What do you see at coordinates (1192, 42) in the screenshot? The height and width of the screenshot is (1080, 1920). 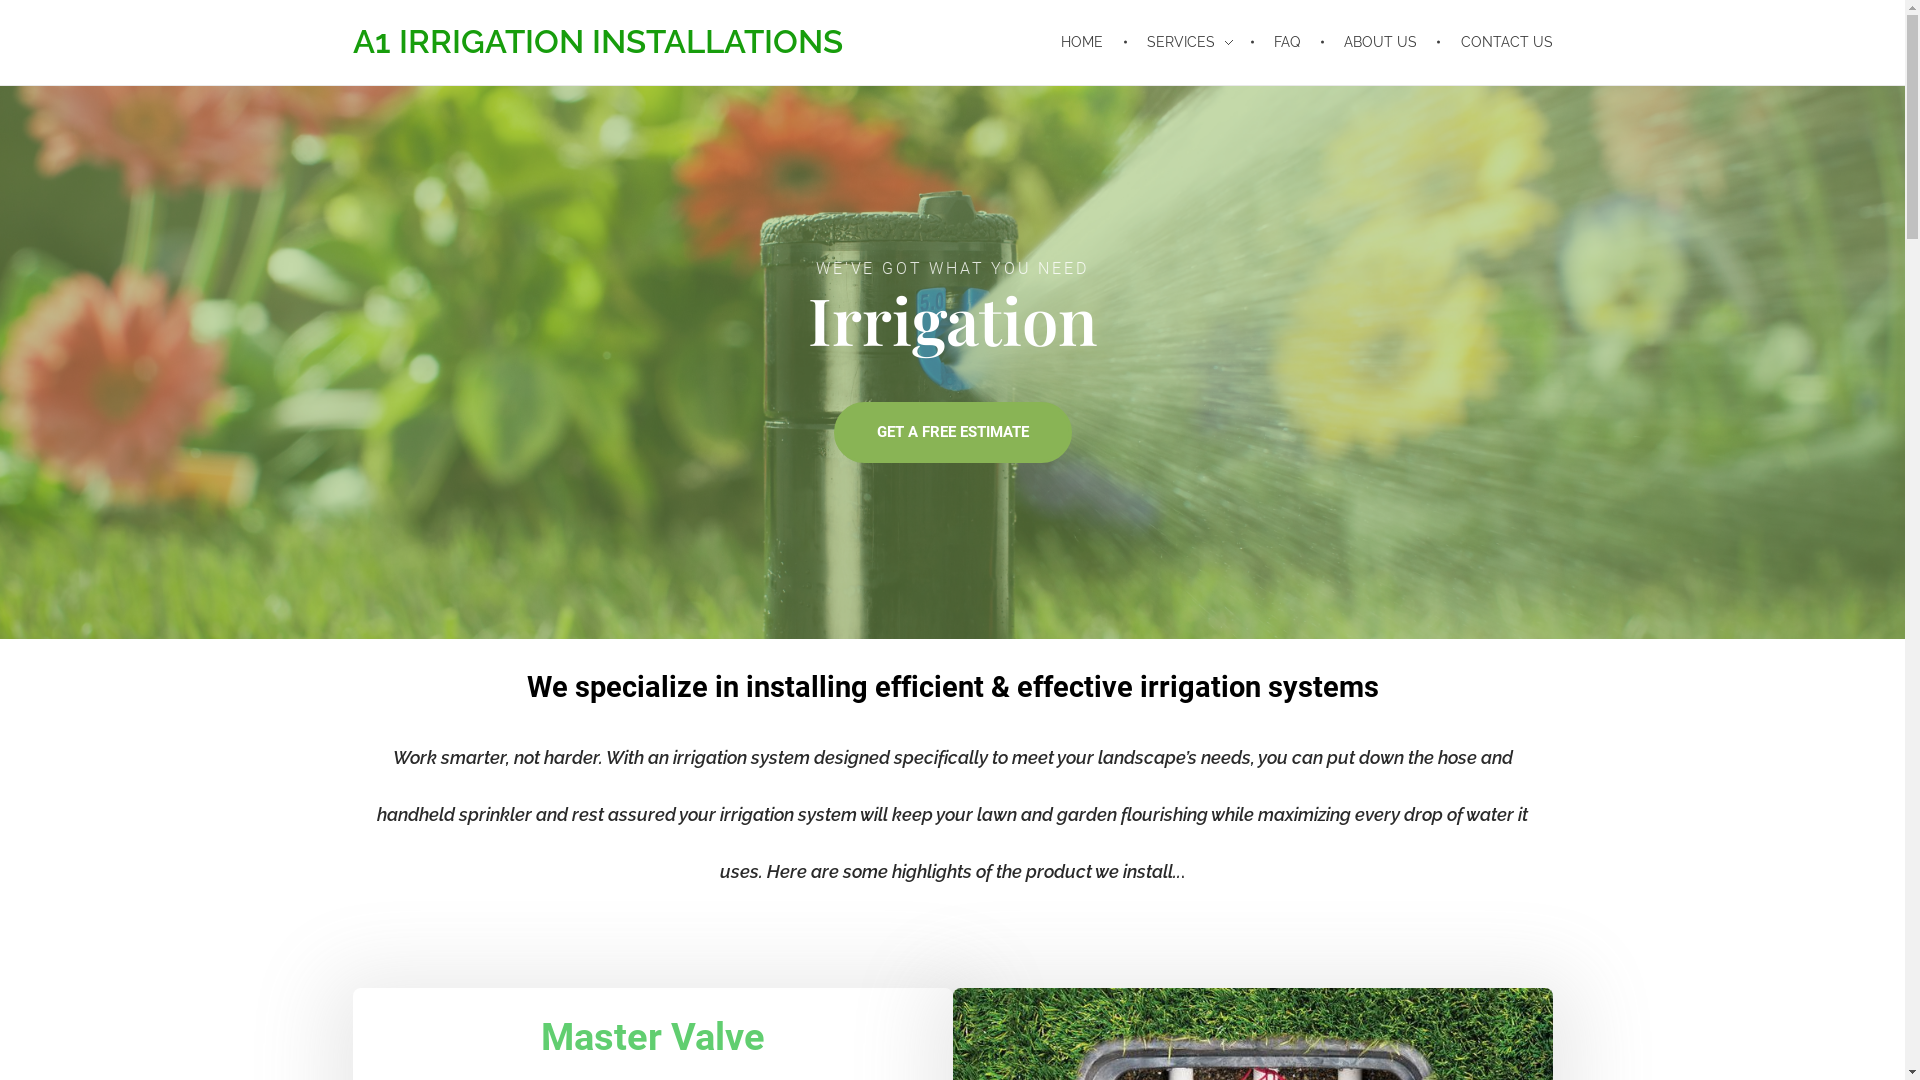 I see `SERVICES` at bounding box center [1192, 42].